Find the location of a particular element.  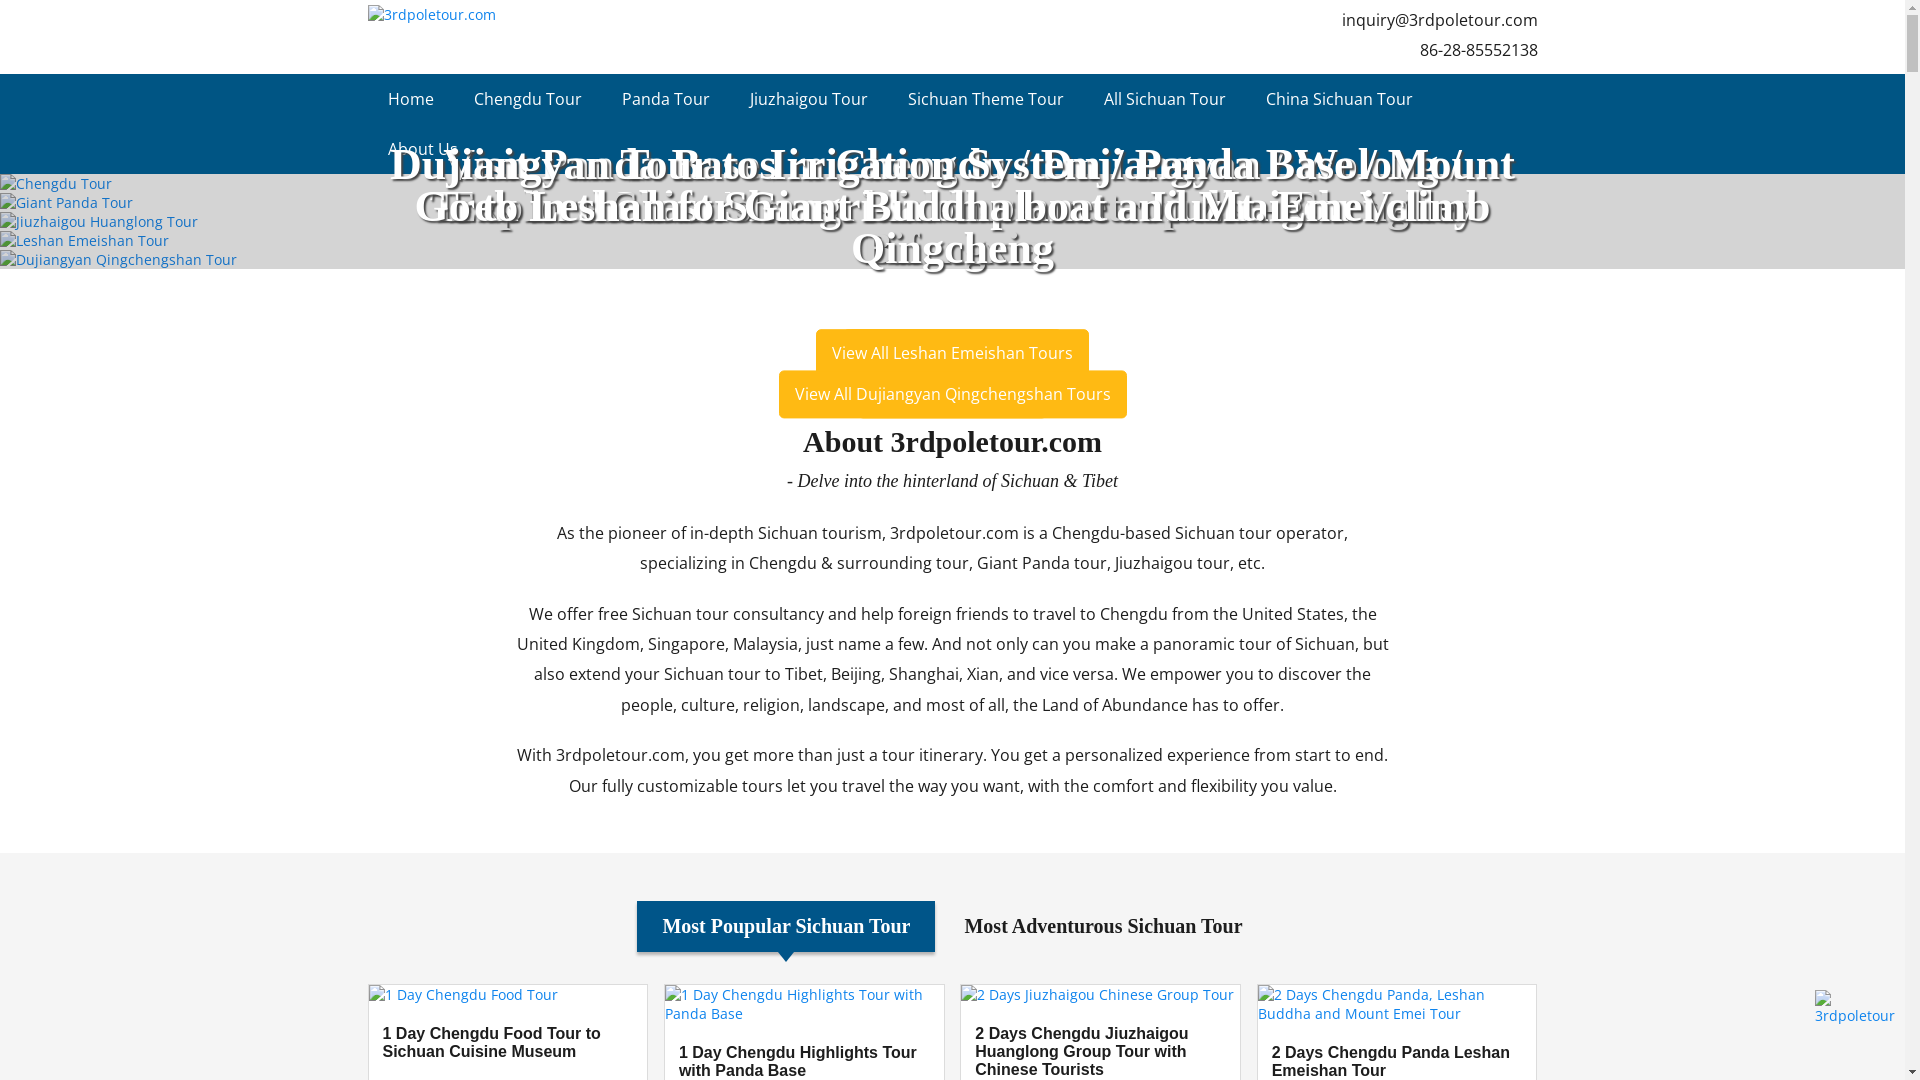

Jiuzhaigou Tour is located at coordinates (809, 99).